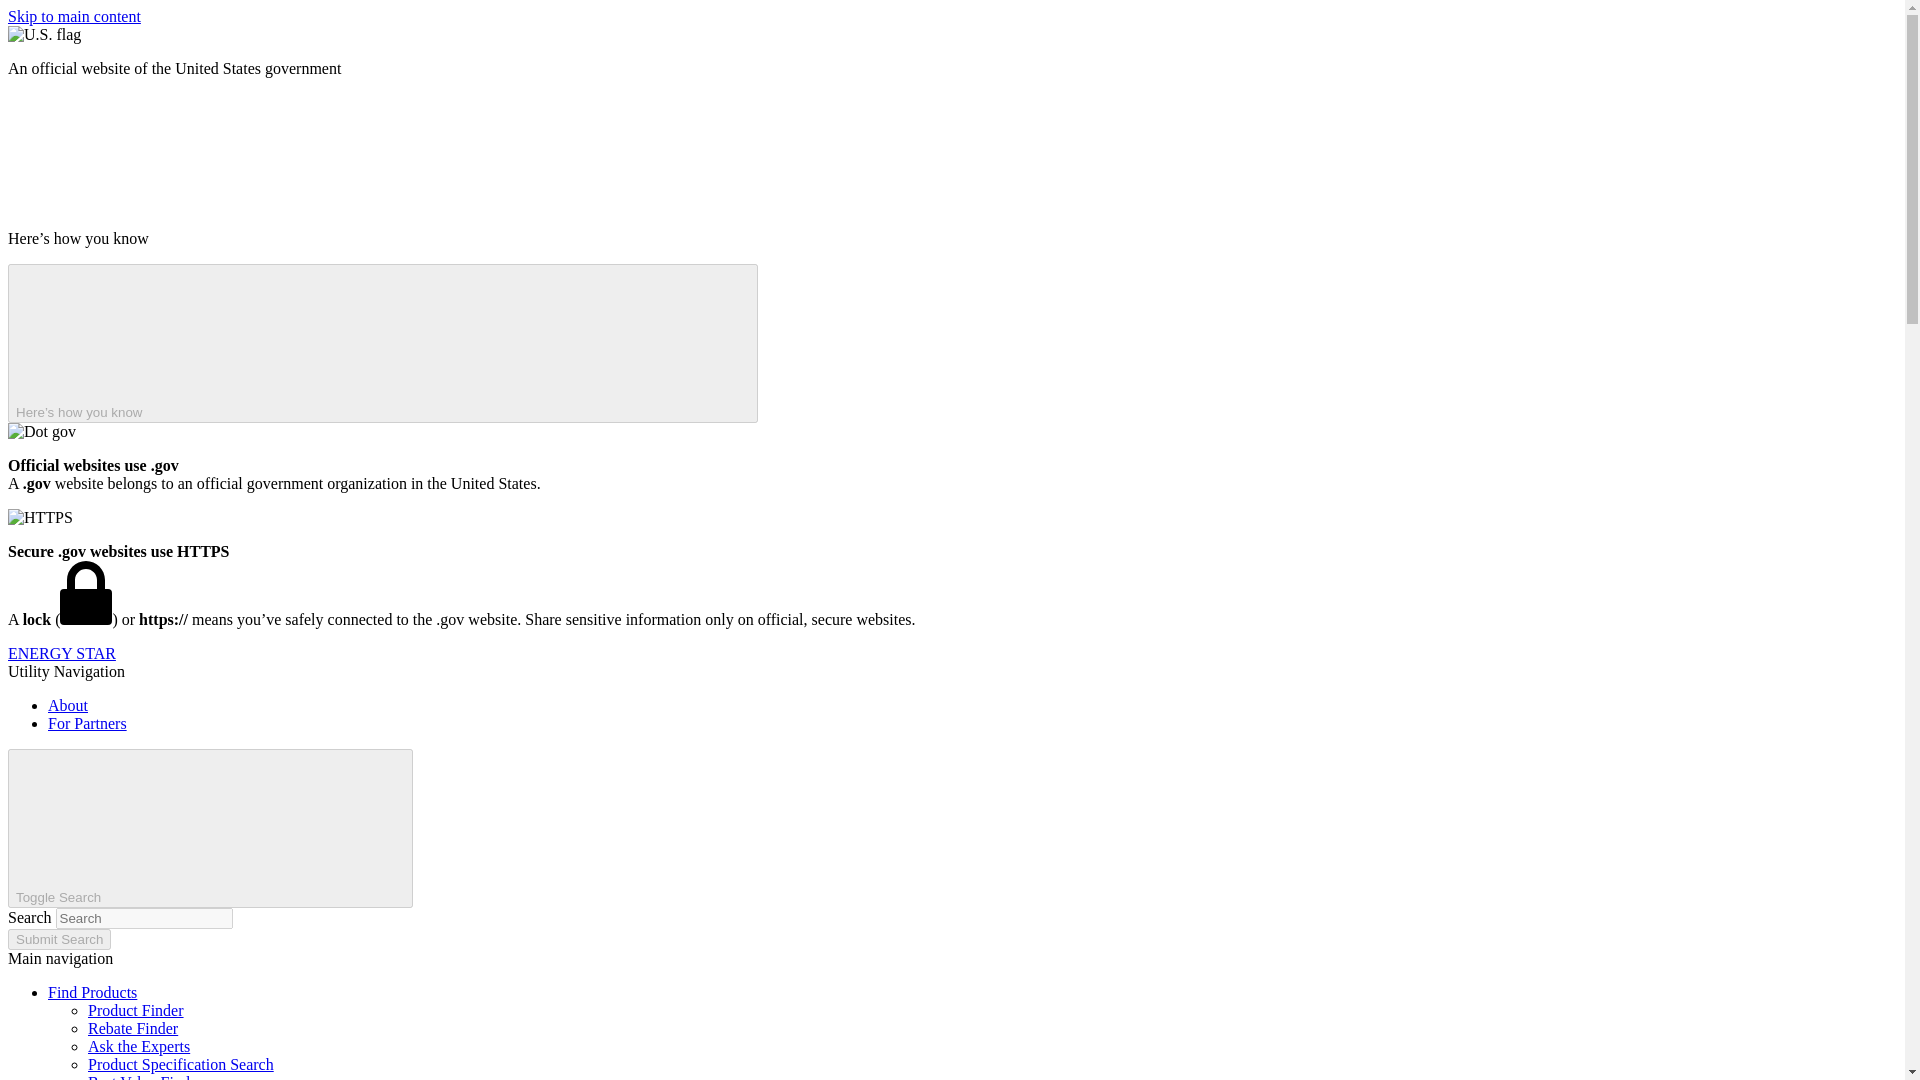 Image resolution: width=1920 pixels, height=1080 pixels. Describe the element at coordinates (255, 826) in the screenshot. I see `Magnifying Glass Icon` at that location.